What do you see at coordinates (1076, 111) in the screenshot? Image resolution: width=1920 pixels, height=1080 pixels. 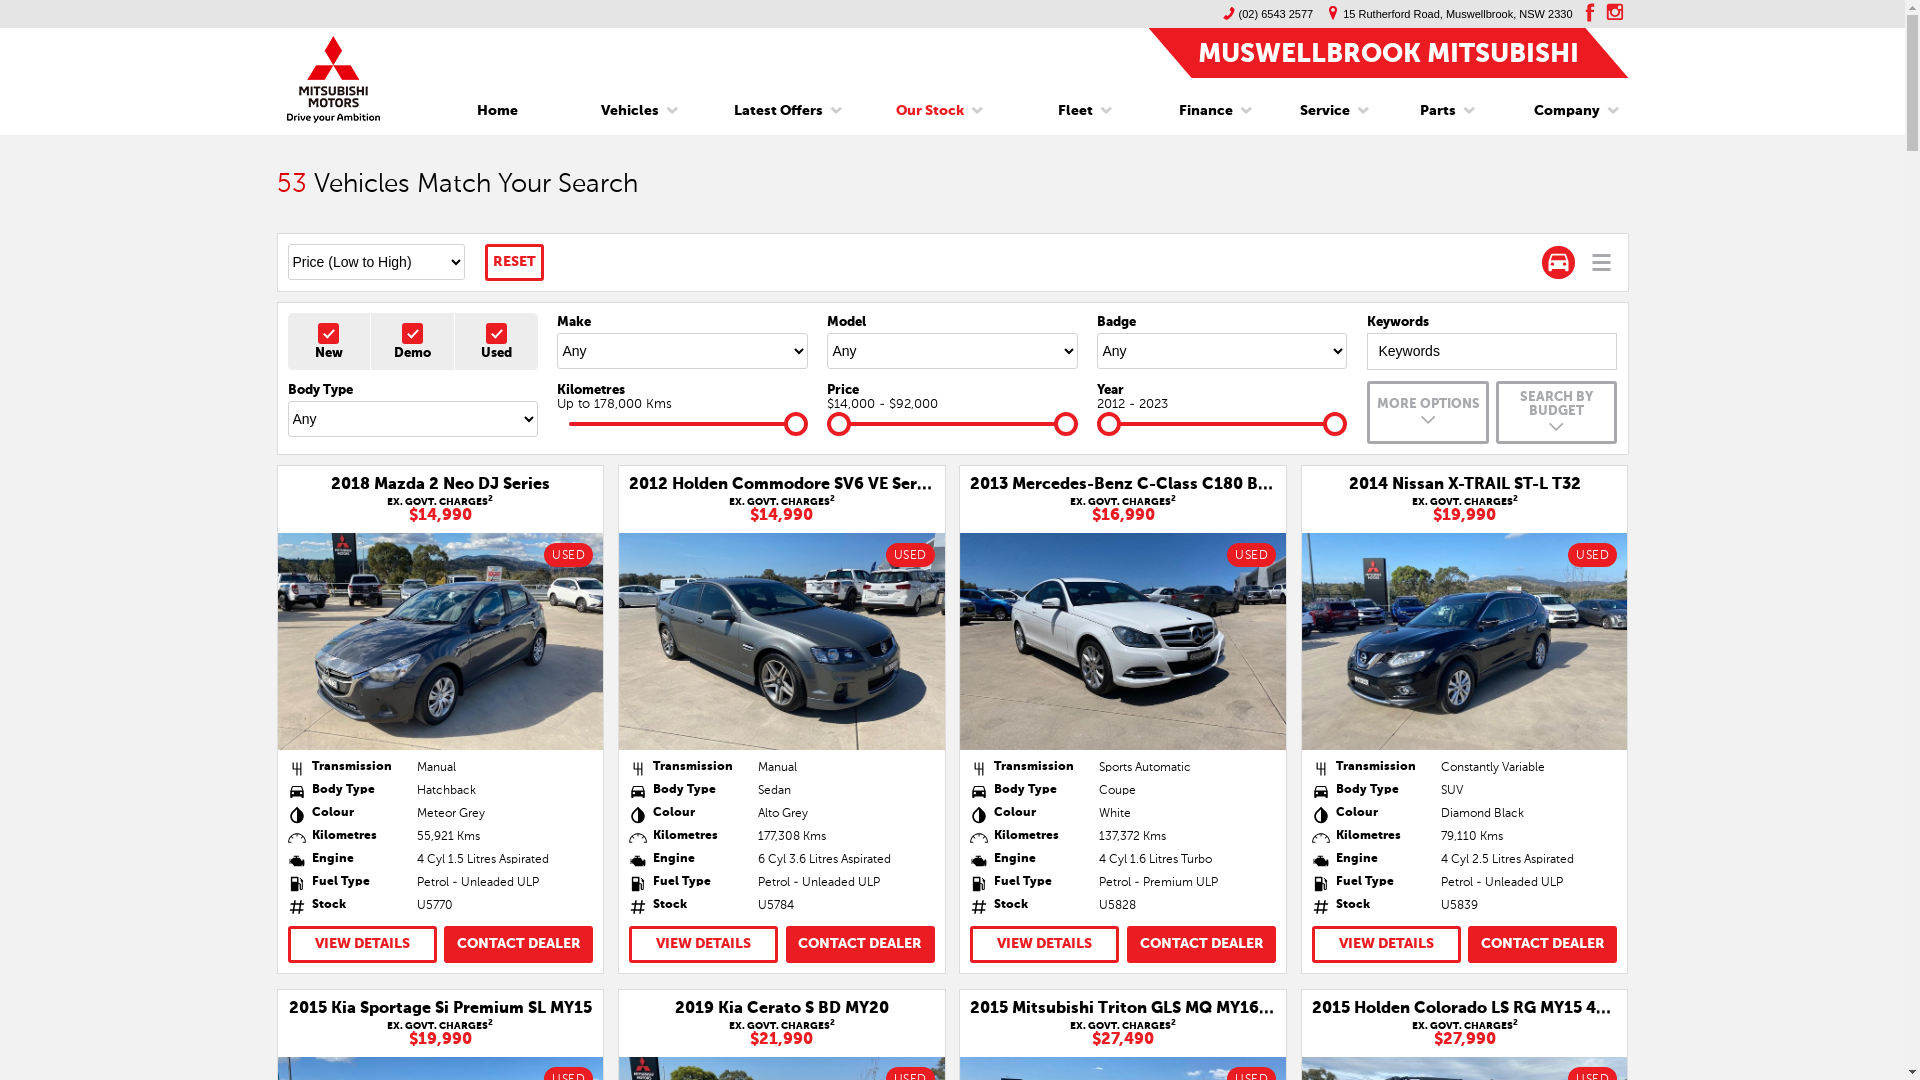 I see `Fleet` at bounding box center [1076, 111].